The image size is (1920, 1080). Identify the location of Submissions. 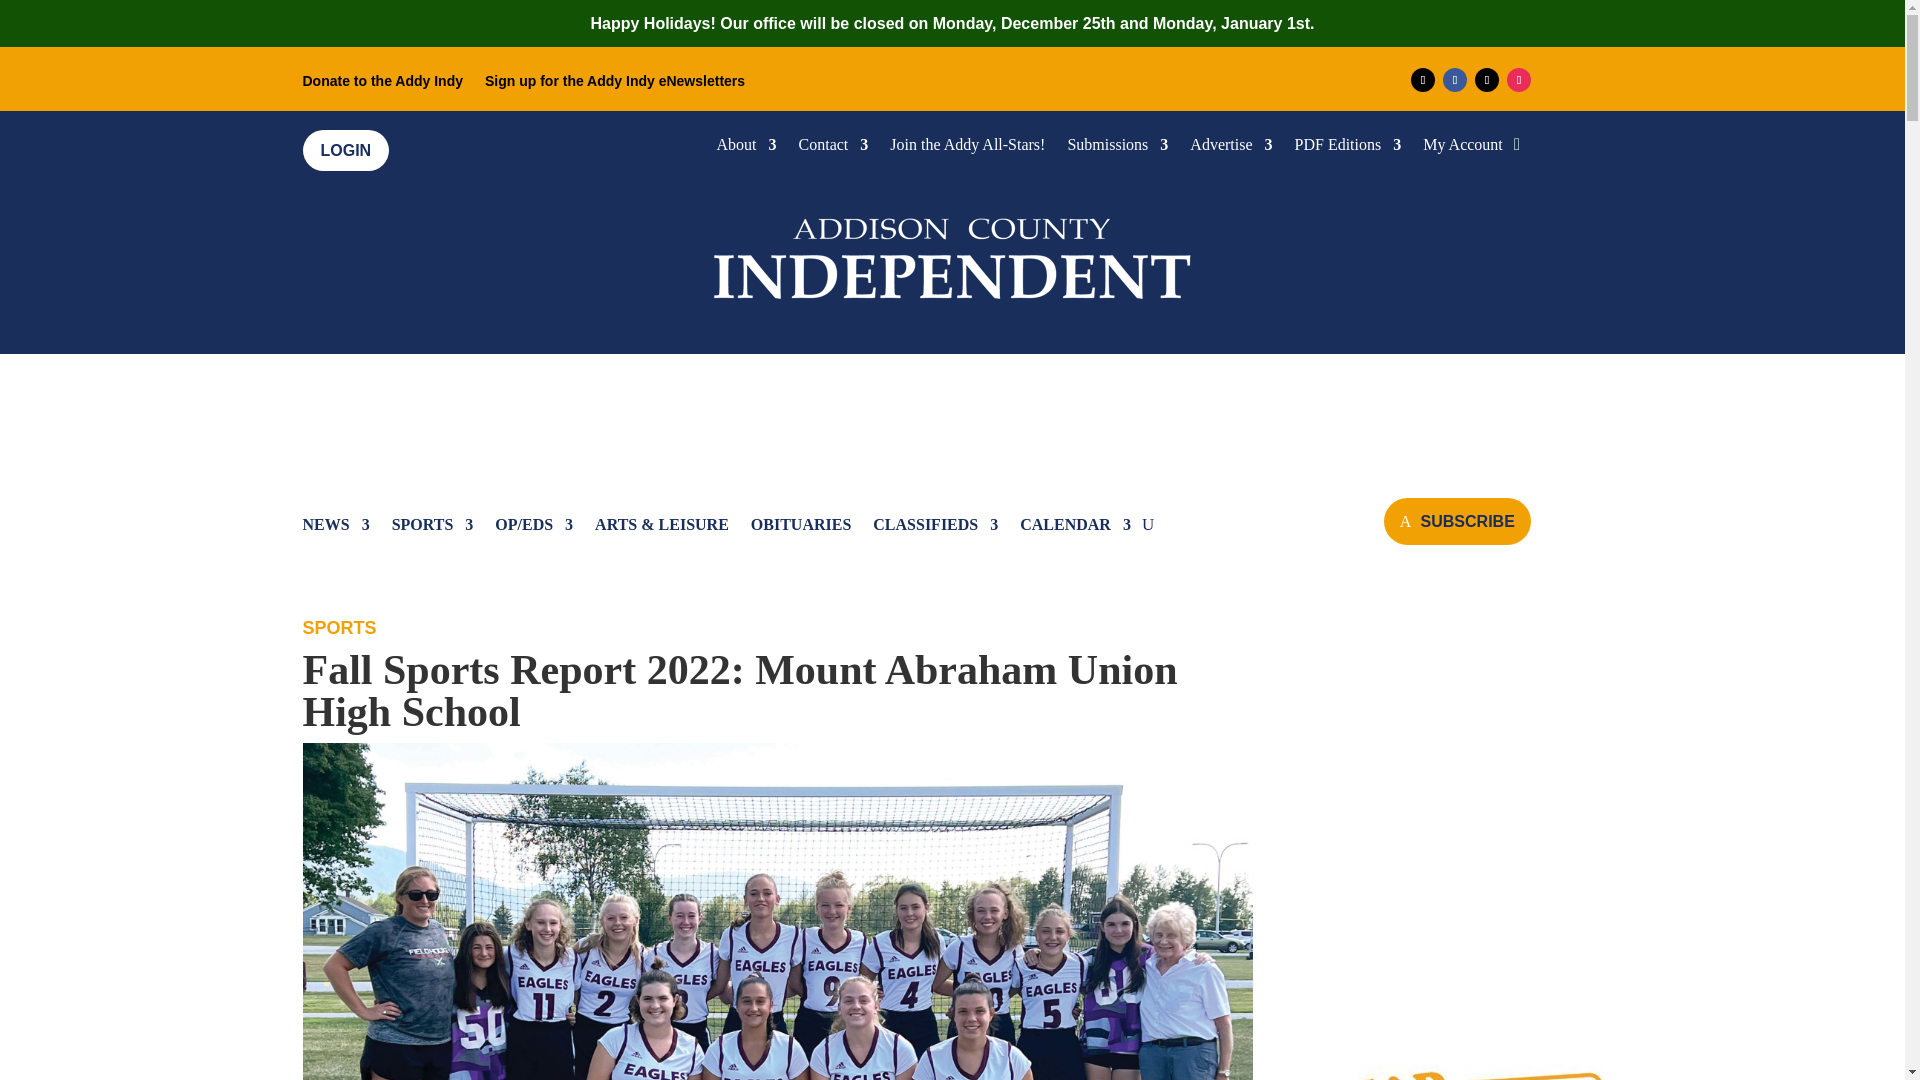
(1117, 148).